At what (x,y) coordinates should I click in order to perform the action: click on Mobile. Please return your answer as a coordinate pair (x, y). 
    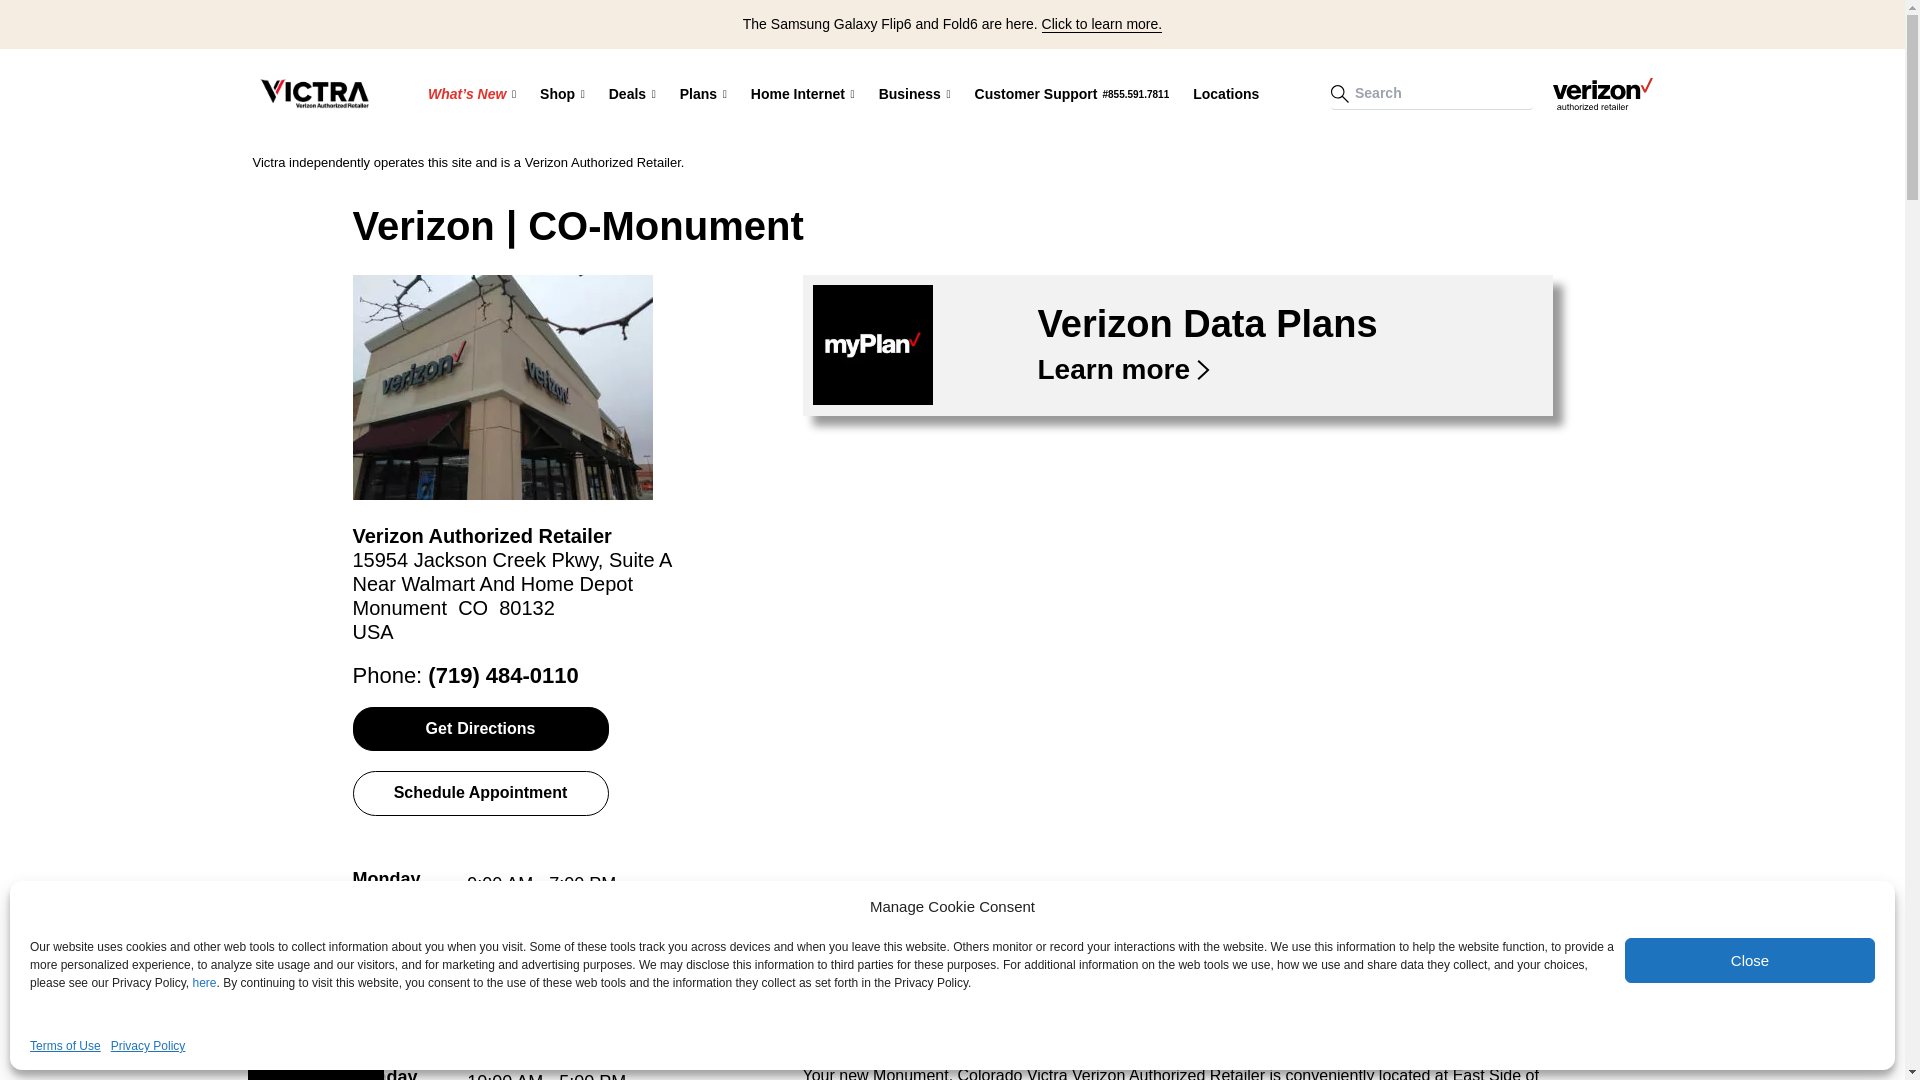
    Looking at the image, I should click on (812, 161).